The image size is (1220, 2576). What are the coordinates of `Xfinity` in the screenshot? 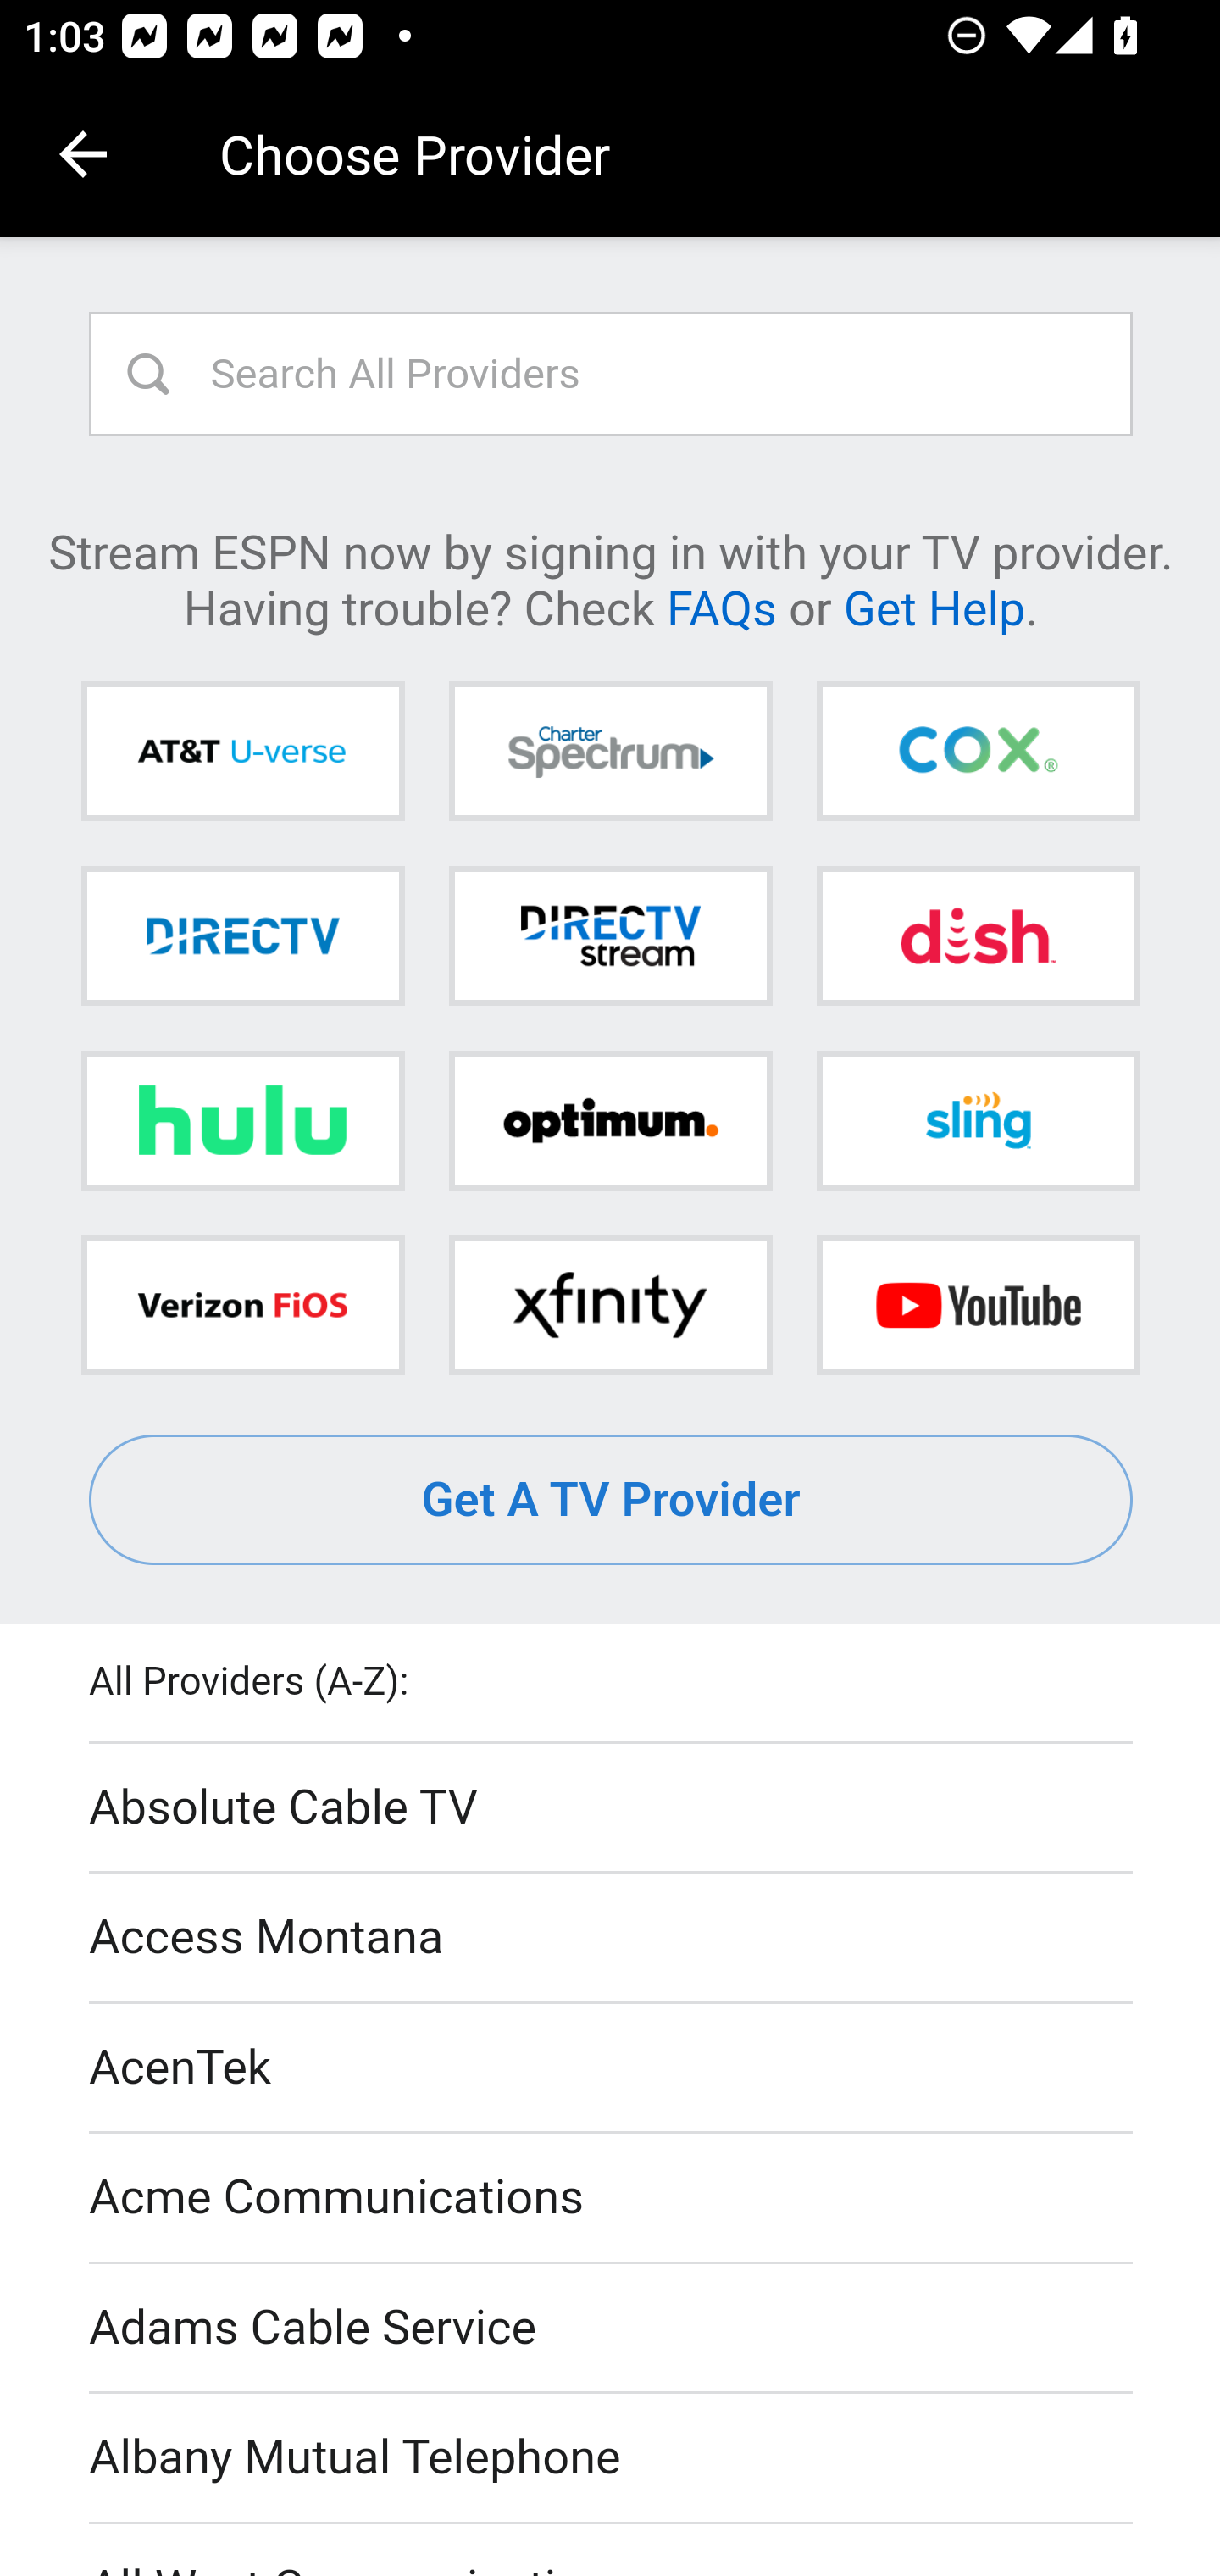 It's located at (610, 1305).